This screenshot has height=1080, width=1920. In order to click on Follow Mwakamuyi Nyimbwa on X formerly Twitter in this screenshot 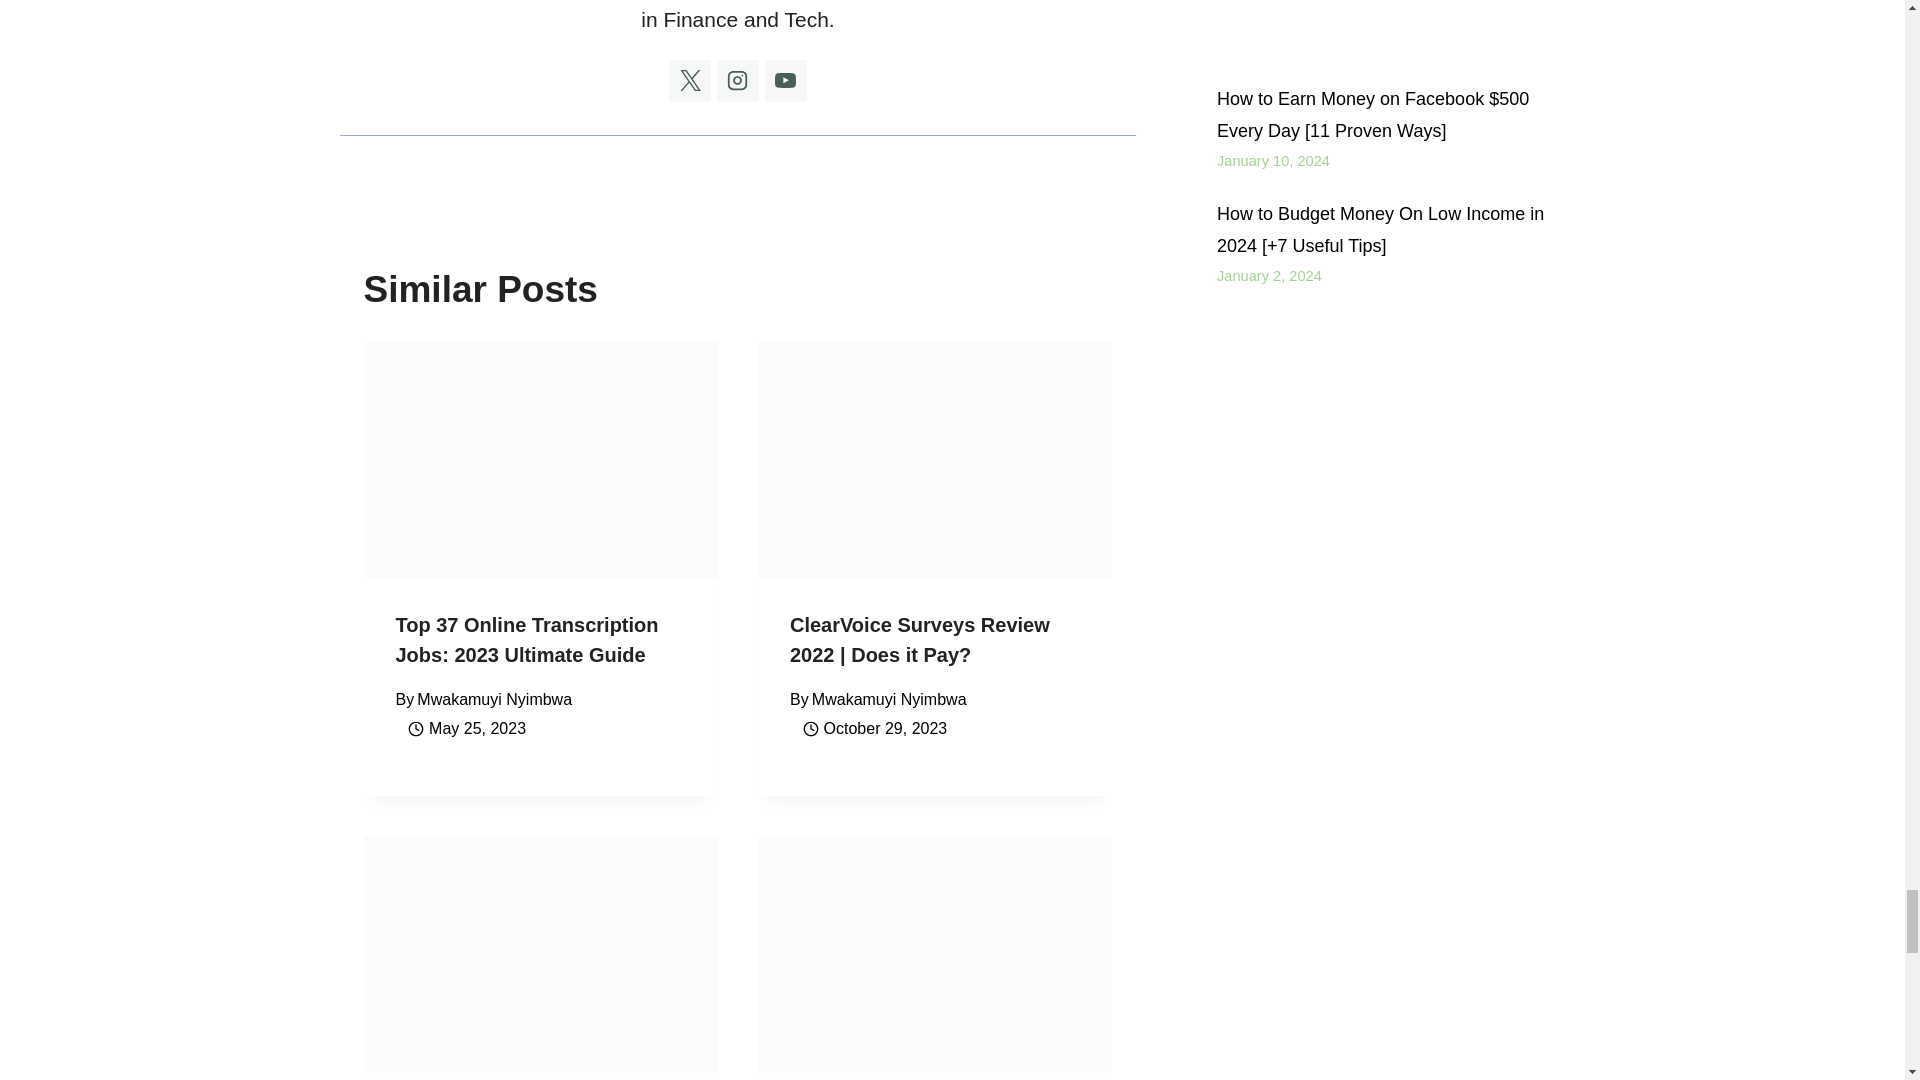, I will do `click(689, 80)`.